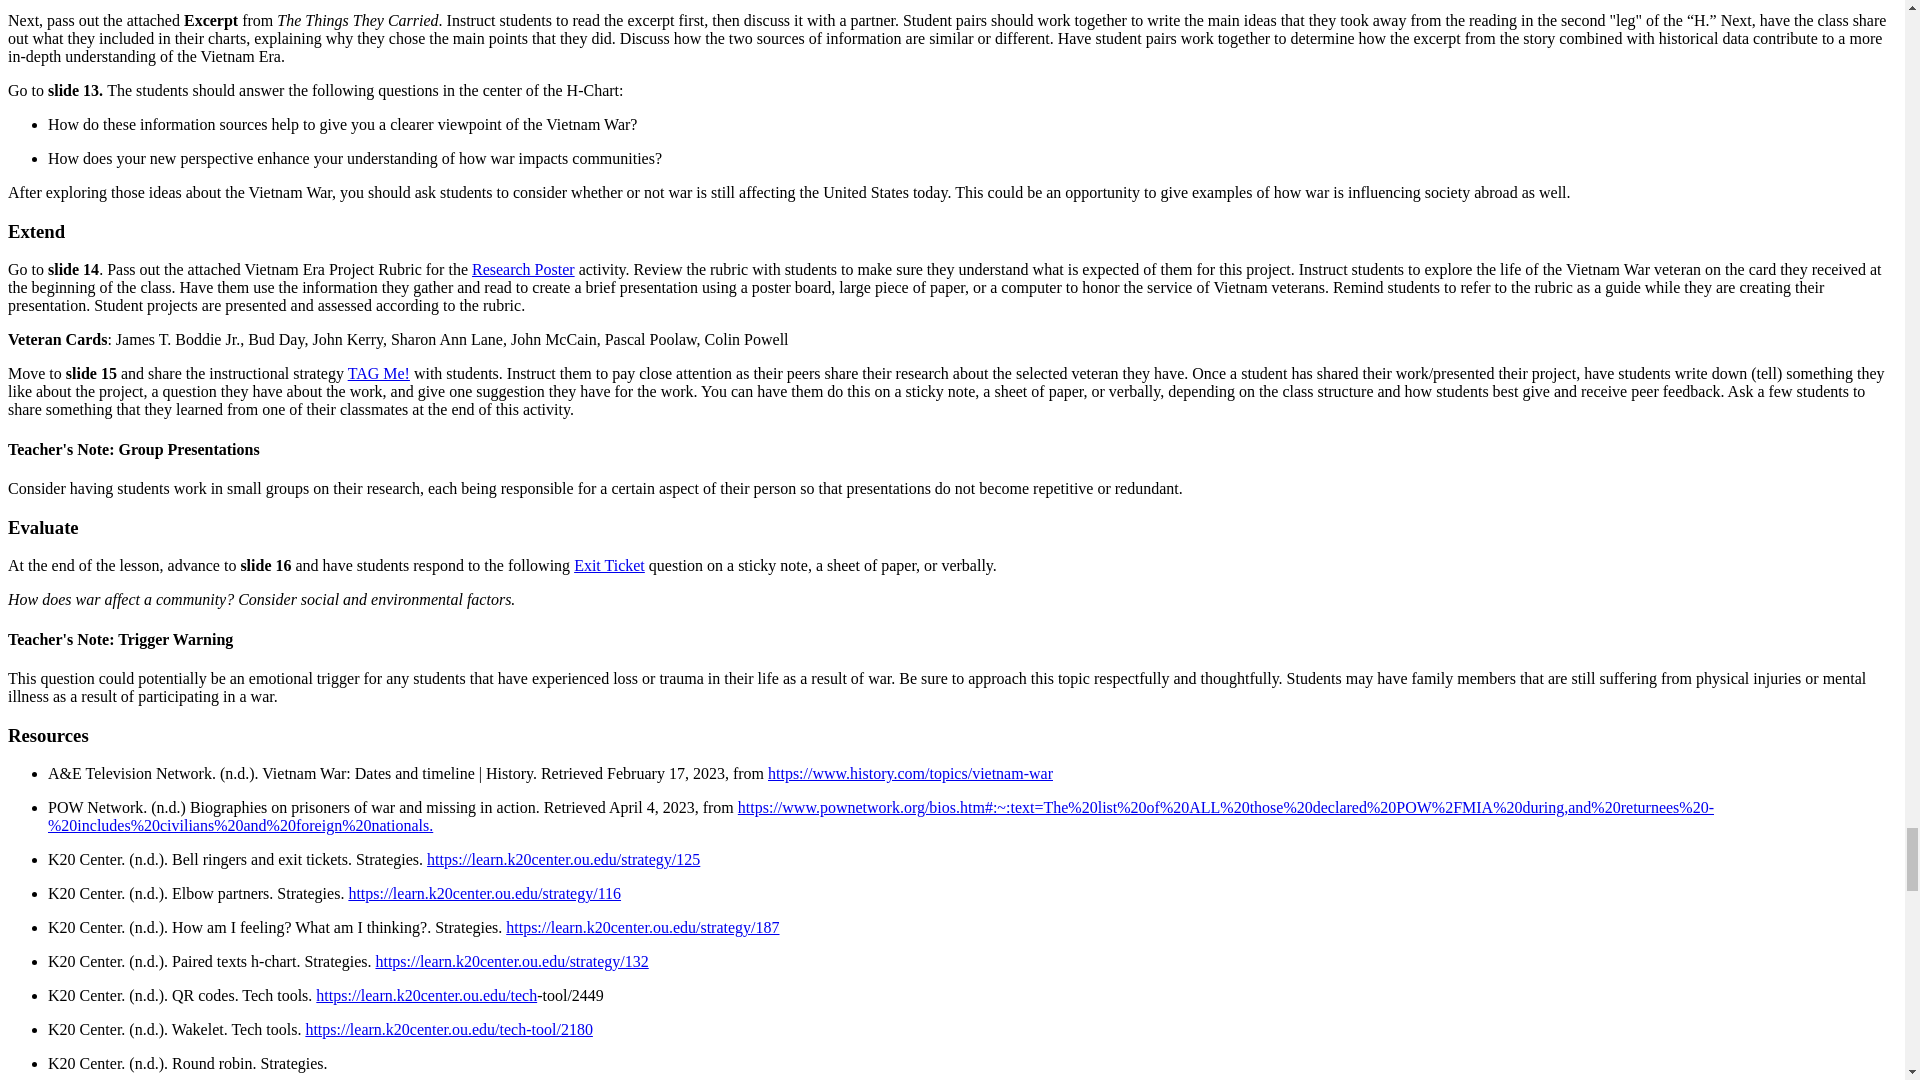 The width and height of the screenshot is (1920, 1080). Describe the element at coordinates (610, 565) in the screenshot. I see `Exit Ticket` at that location.